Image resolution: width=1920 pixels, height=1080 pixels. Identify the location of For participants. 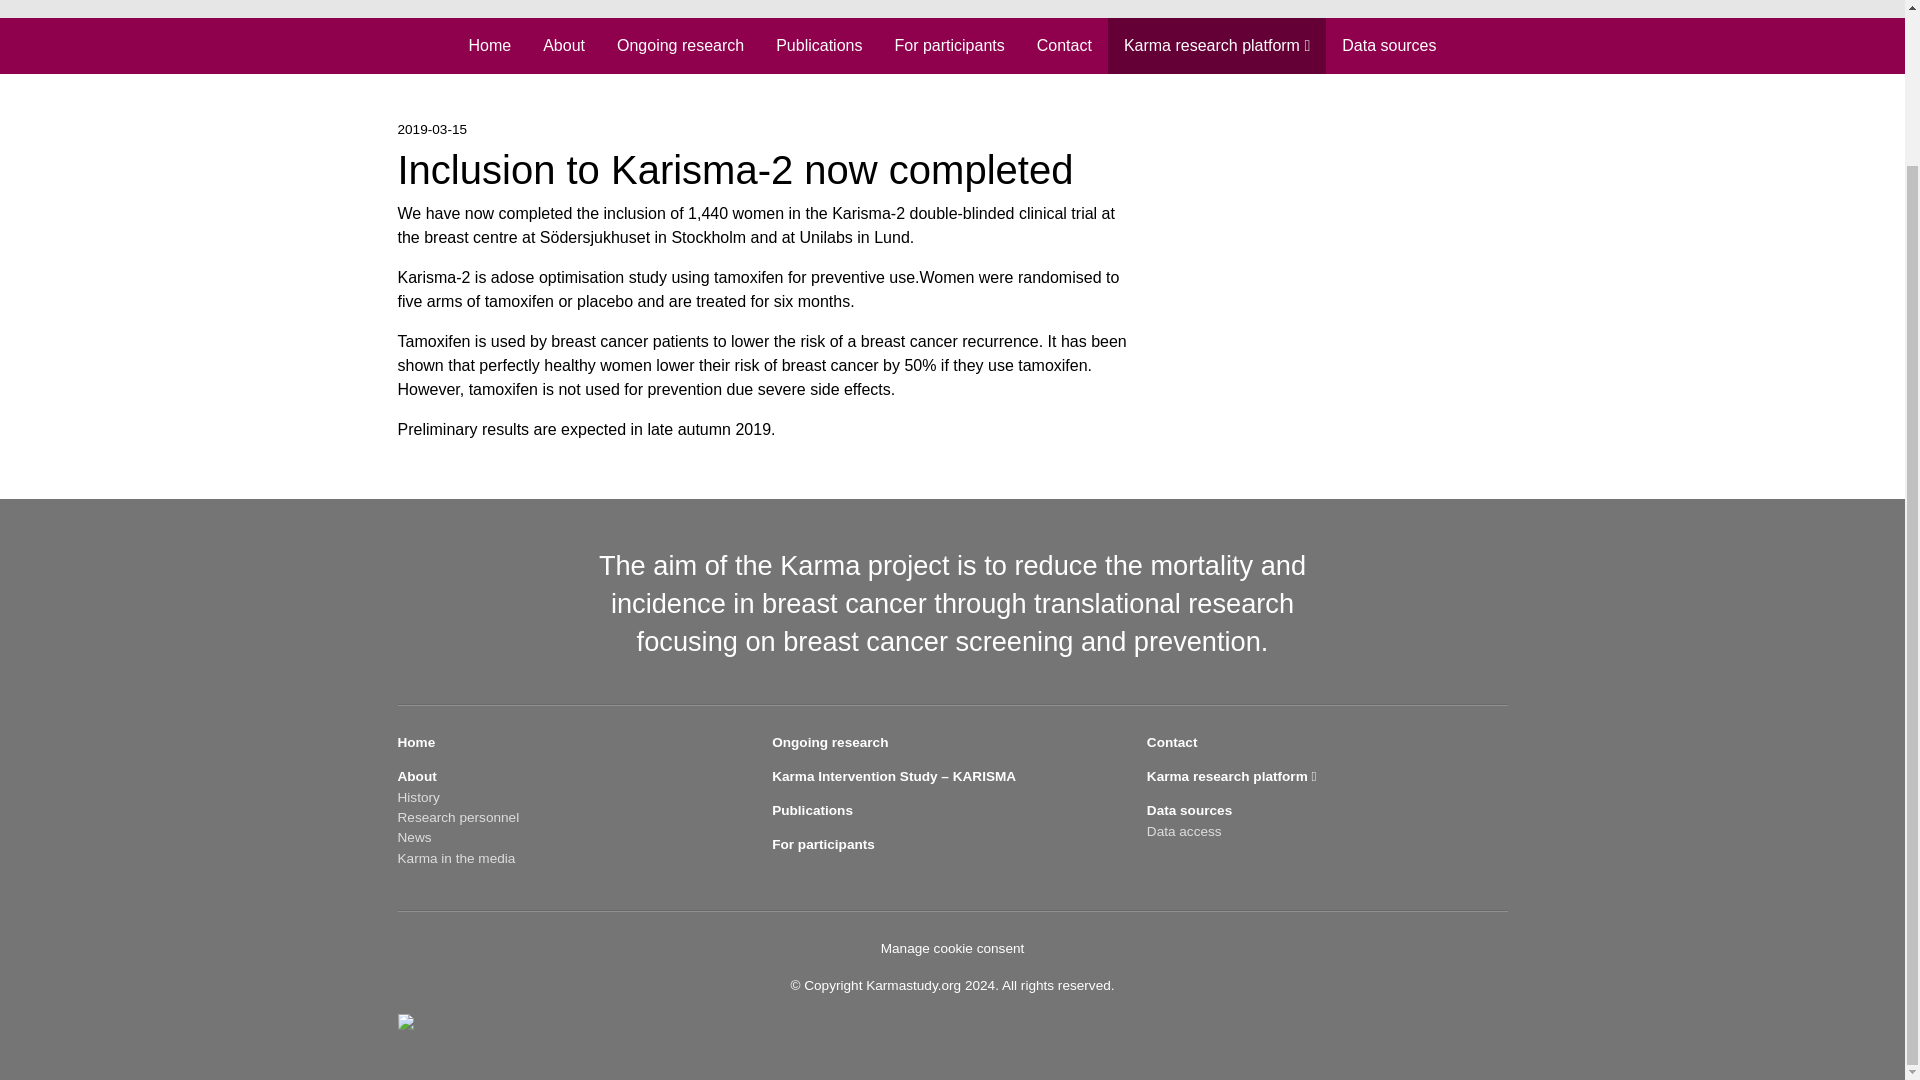
(948, 45).